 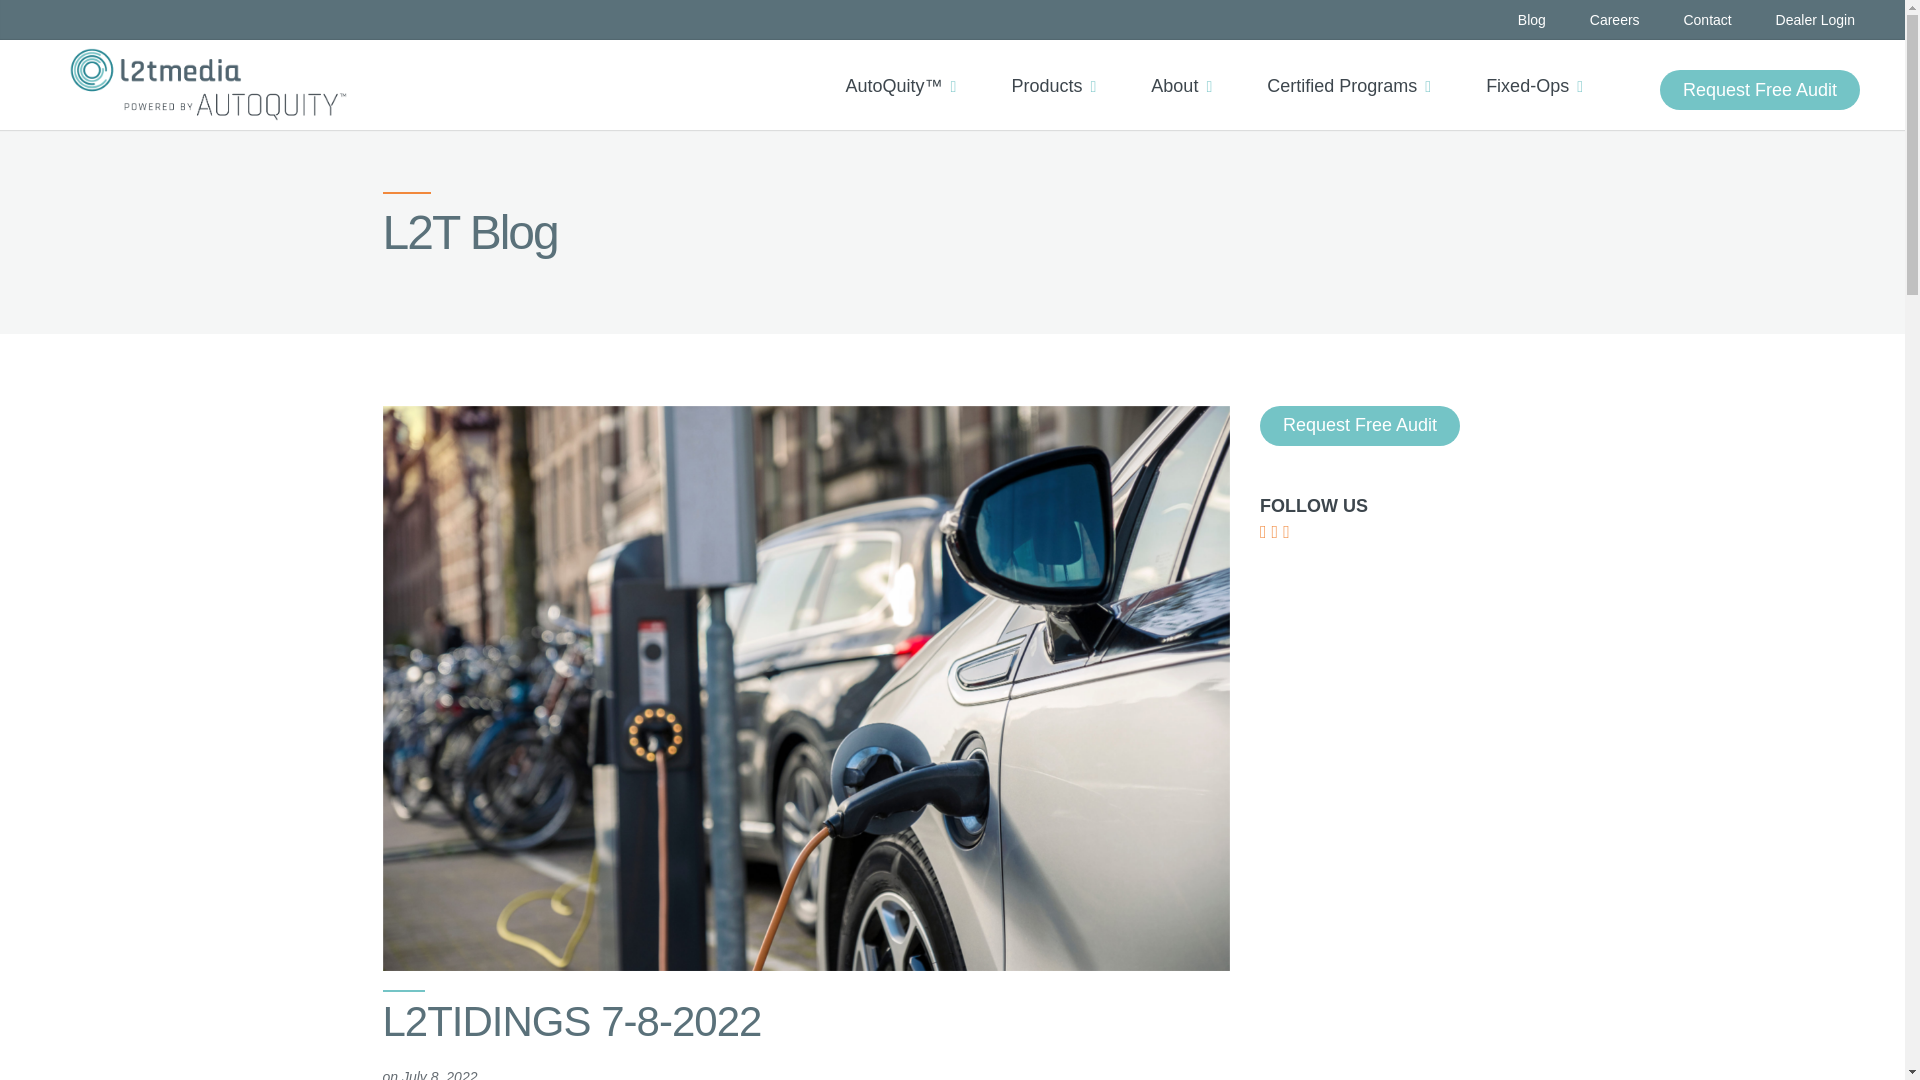 What do you see at coordinates (1542, 69) in the screenshot?
I see `Fixed-Ops` at bounding box center [1542, 69].